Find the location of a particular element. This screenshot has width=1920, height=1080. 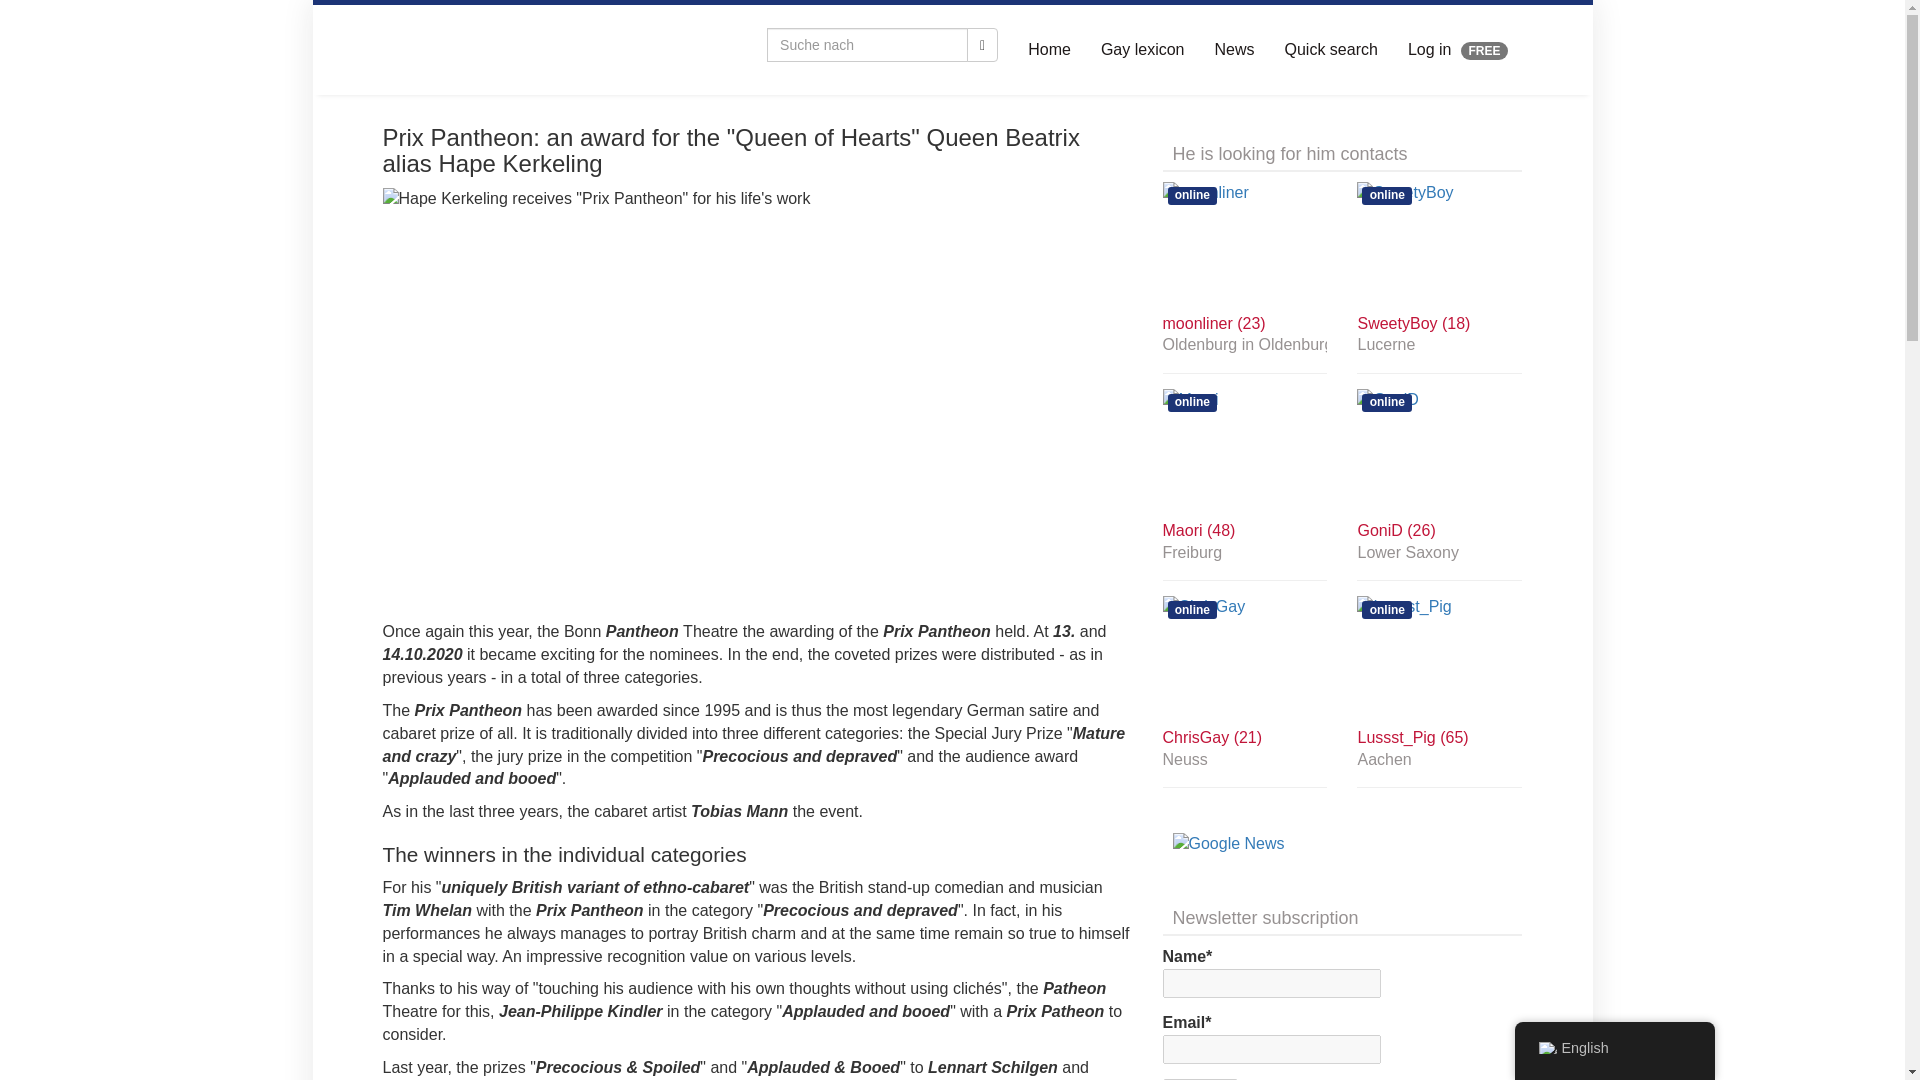

News is located at coordinates (1234, 50).